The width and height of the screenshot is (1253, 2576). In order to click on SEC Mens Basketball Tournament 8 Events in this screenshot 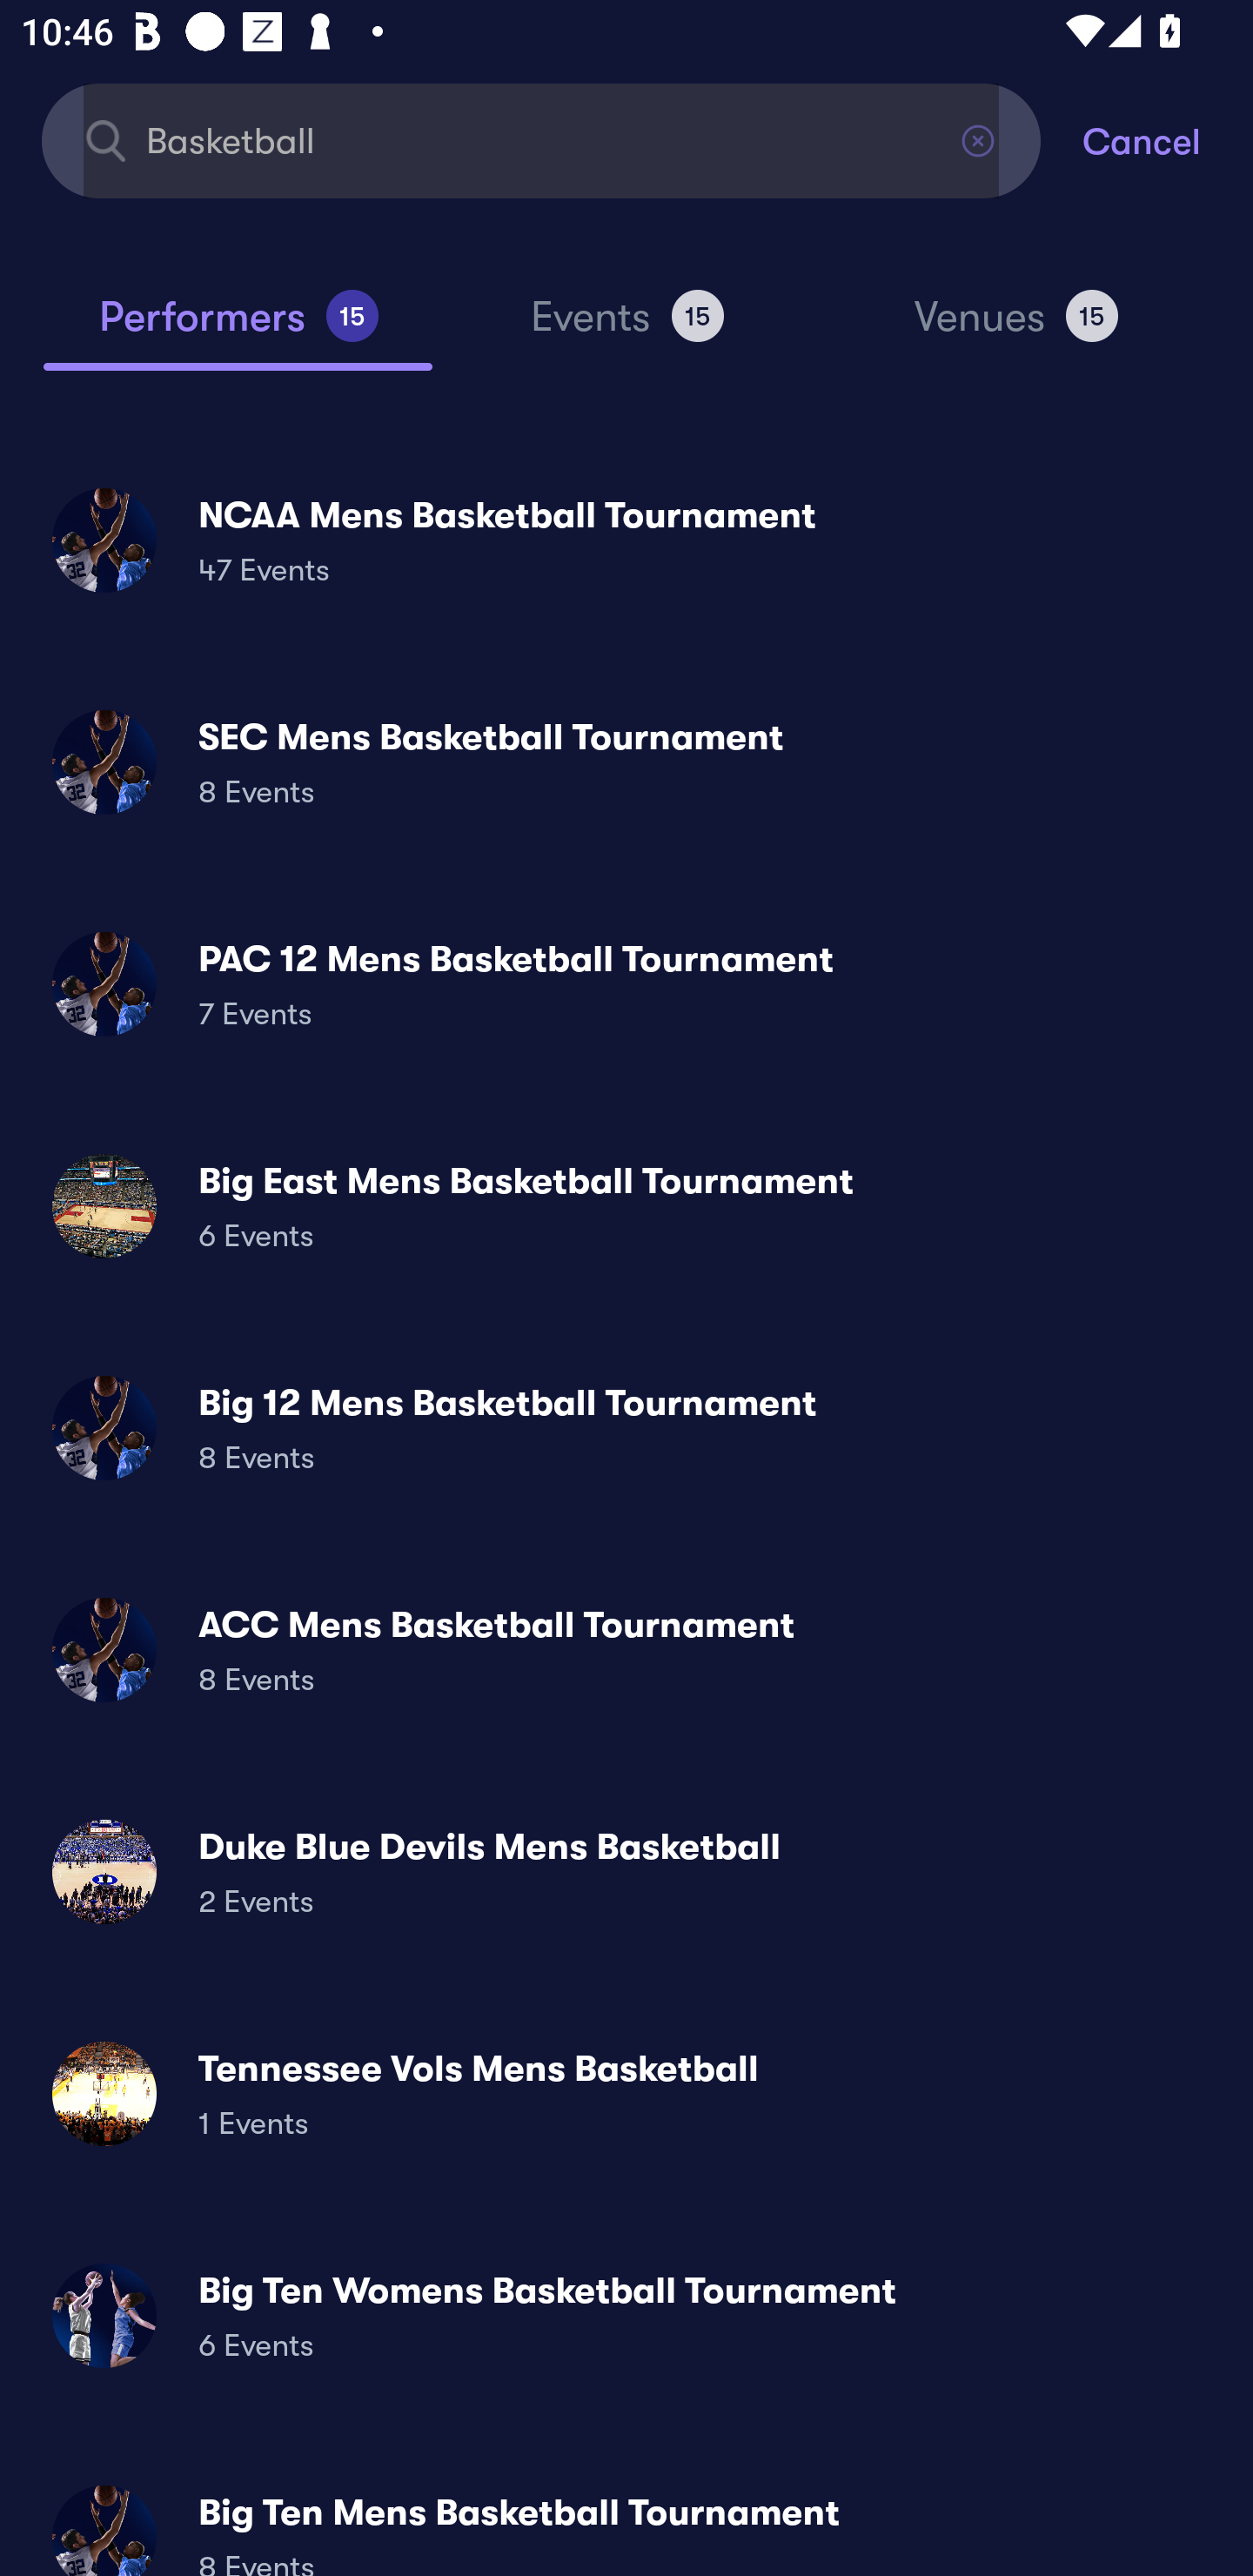, I will do `click(626, 762)`.